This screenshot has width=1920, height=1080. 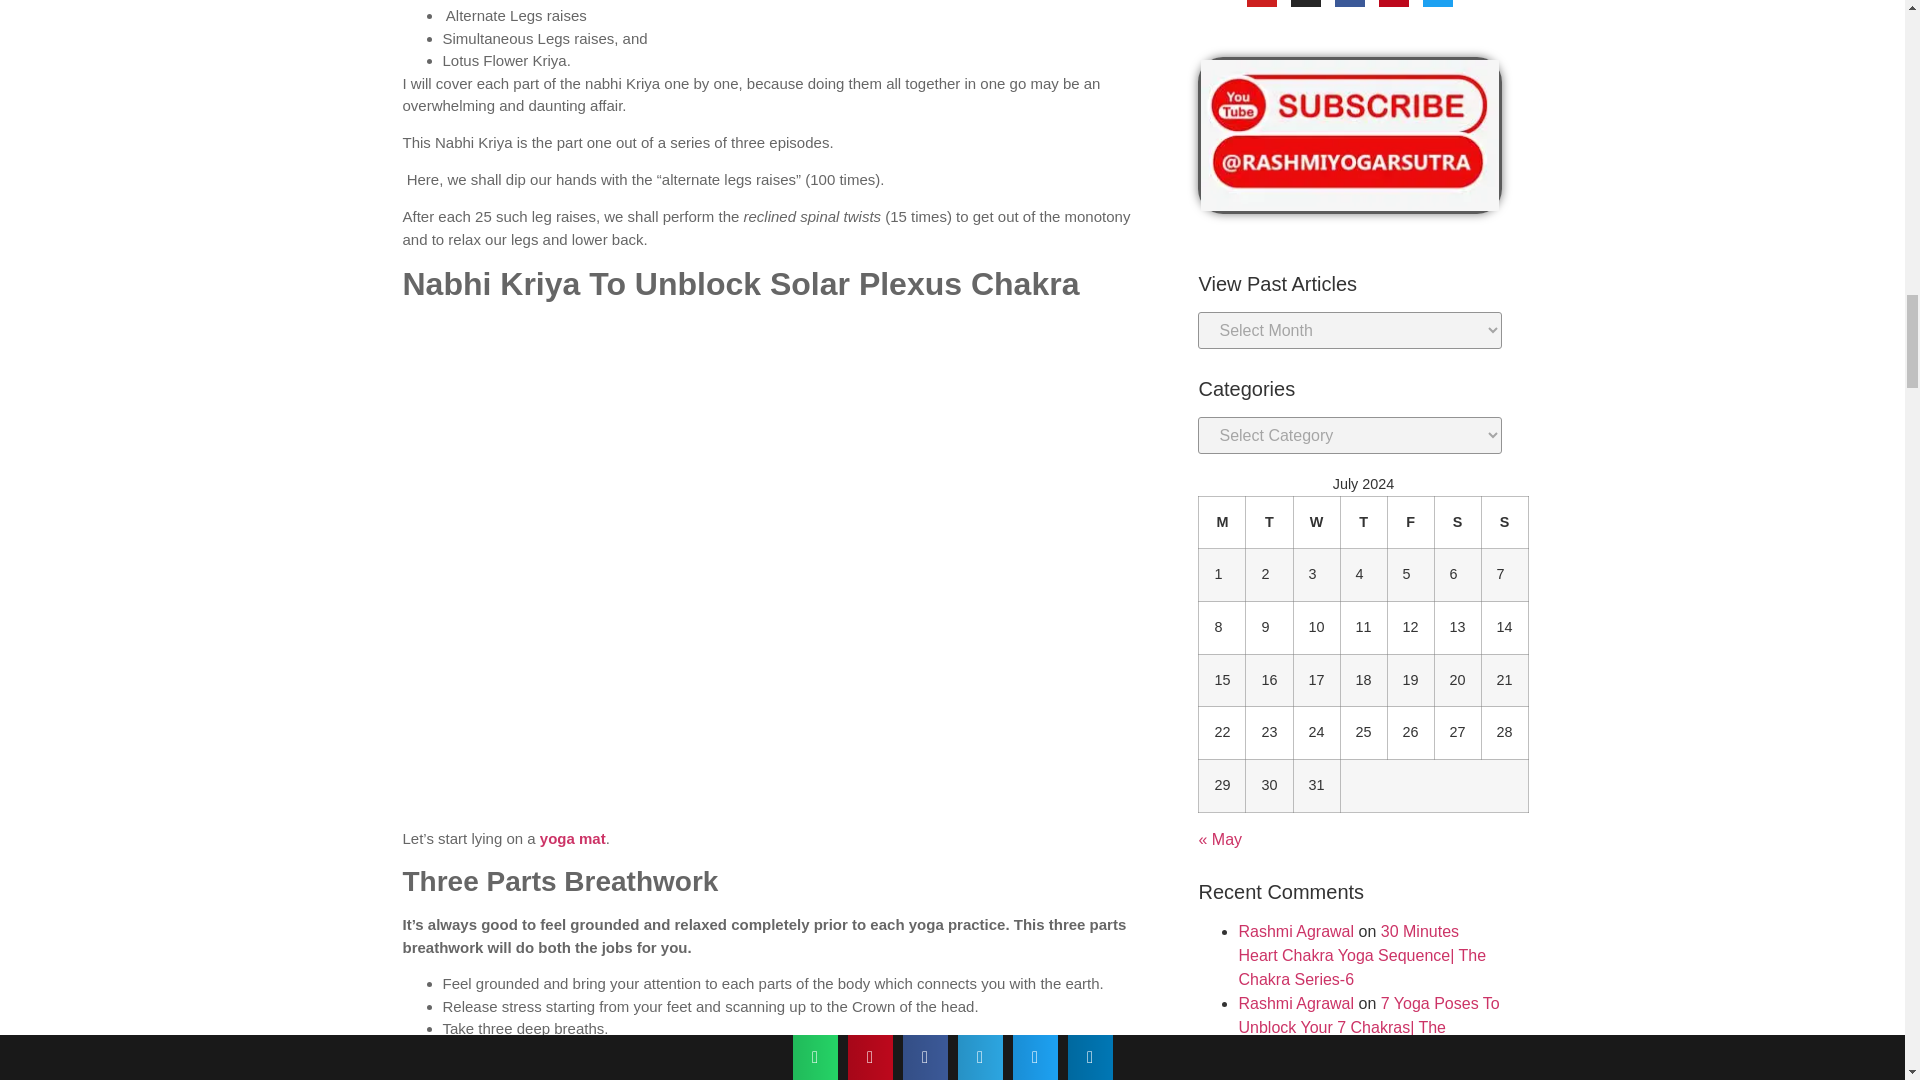 What do you see at coordinates (1316, 522) in the screenshot?
I see `Wednesday` at bounding box center [1316, 522].